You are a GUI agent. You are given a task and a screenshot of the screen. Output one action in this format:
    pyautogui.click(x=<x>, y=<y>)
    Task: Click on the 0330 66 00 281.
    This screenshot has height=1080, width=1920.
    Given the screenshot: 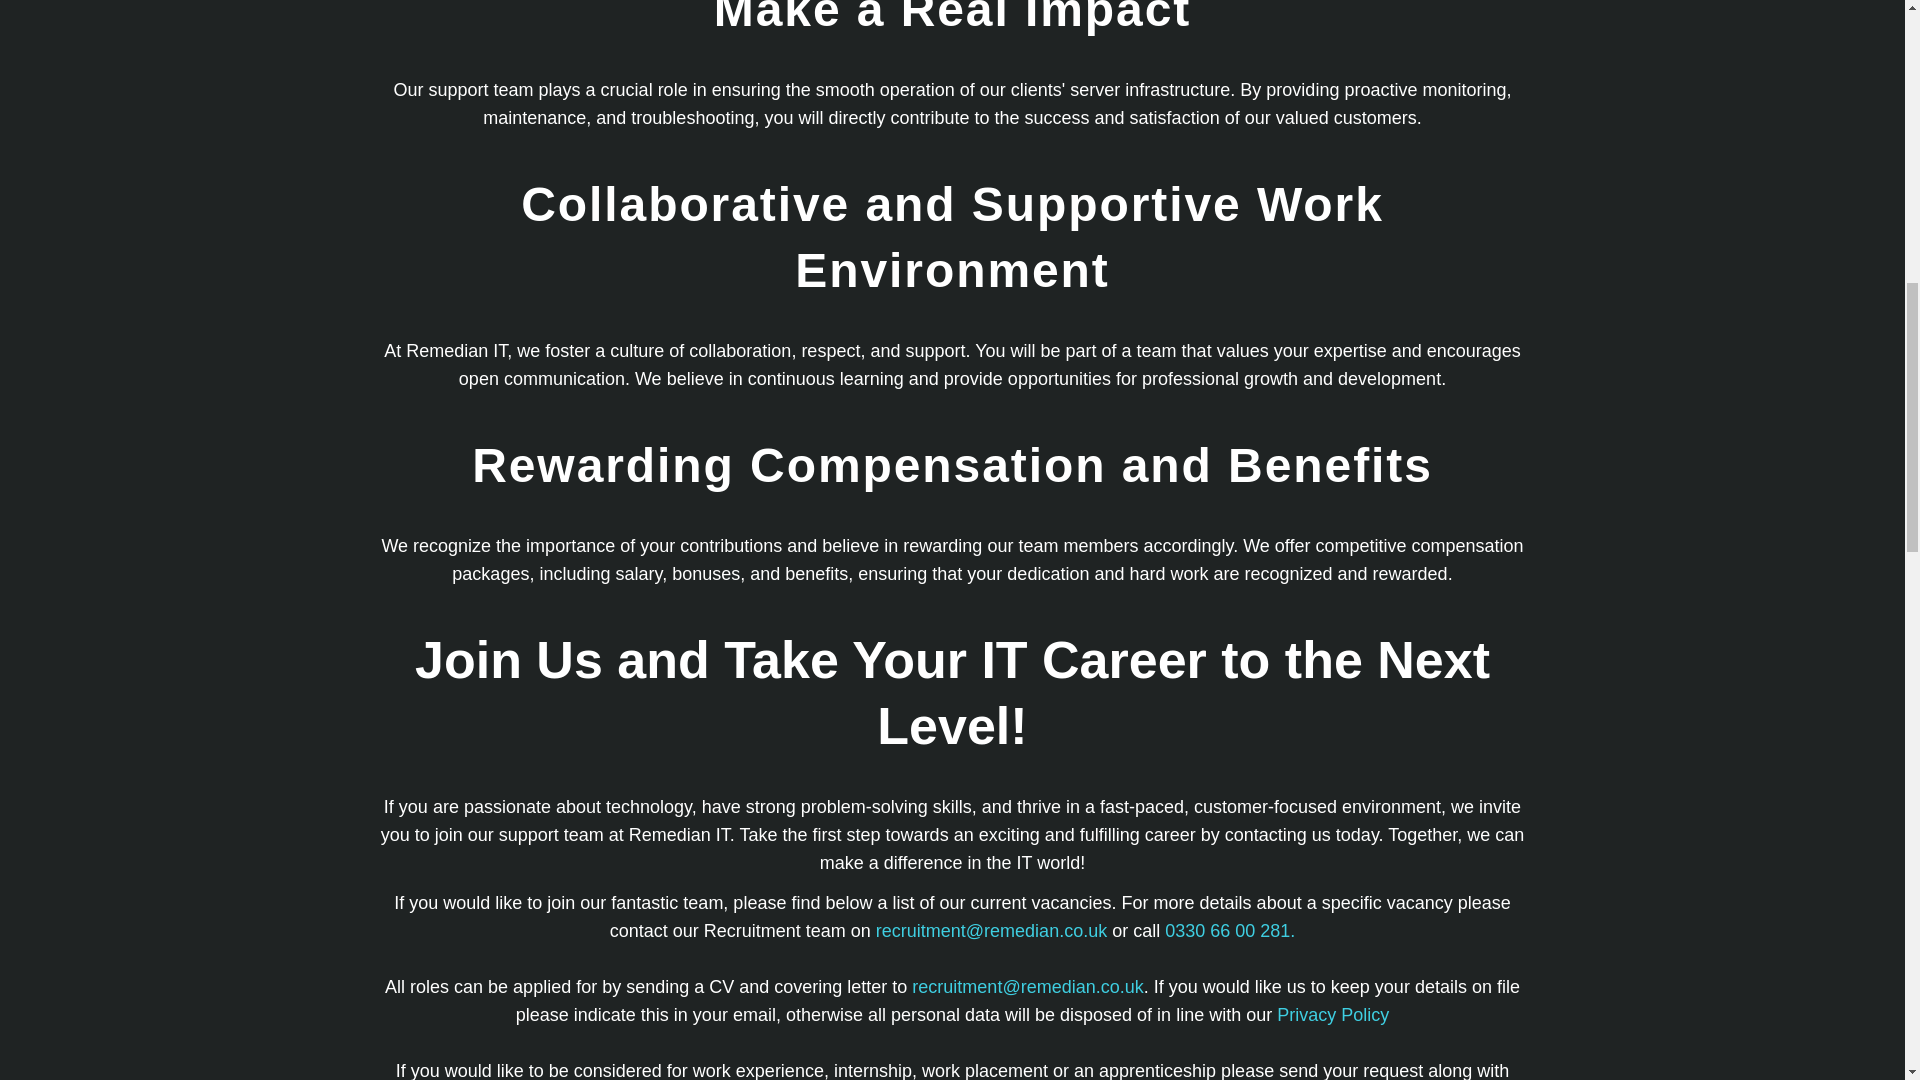 What is the action you would take?
    pyautogui.click(x=1230, y=930)
    